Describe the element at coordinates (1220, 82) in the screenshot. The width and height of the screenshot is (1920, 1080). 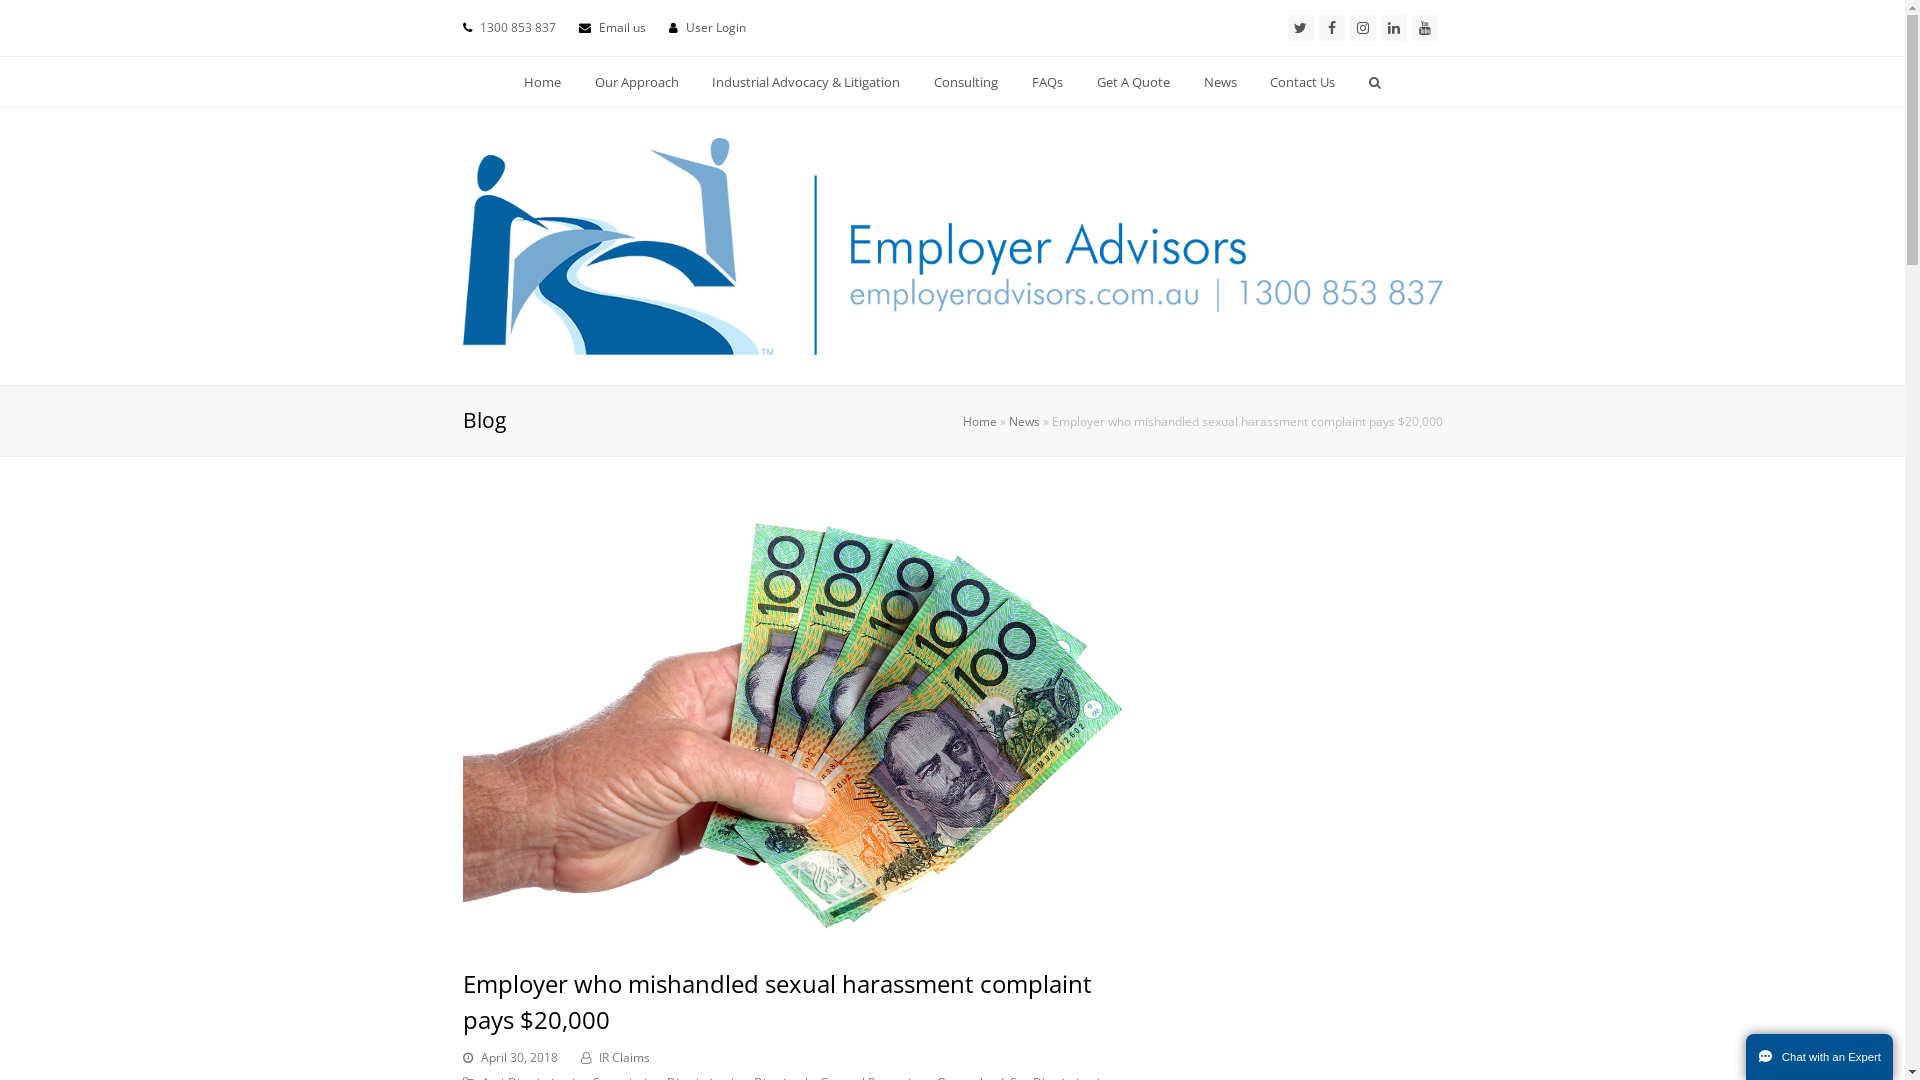
I see `News` at that location.